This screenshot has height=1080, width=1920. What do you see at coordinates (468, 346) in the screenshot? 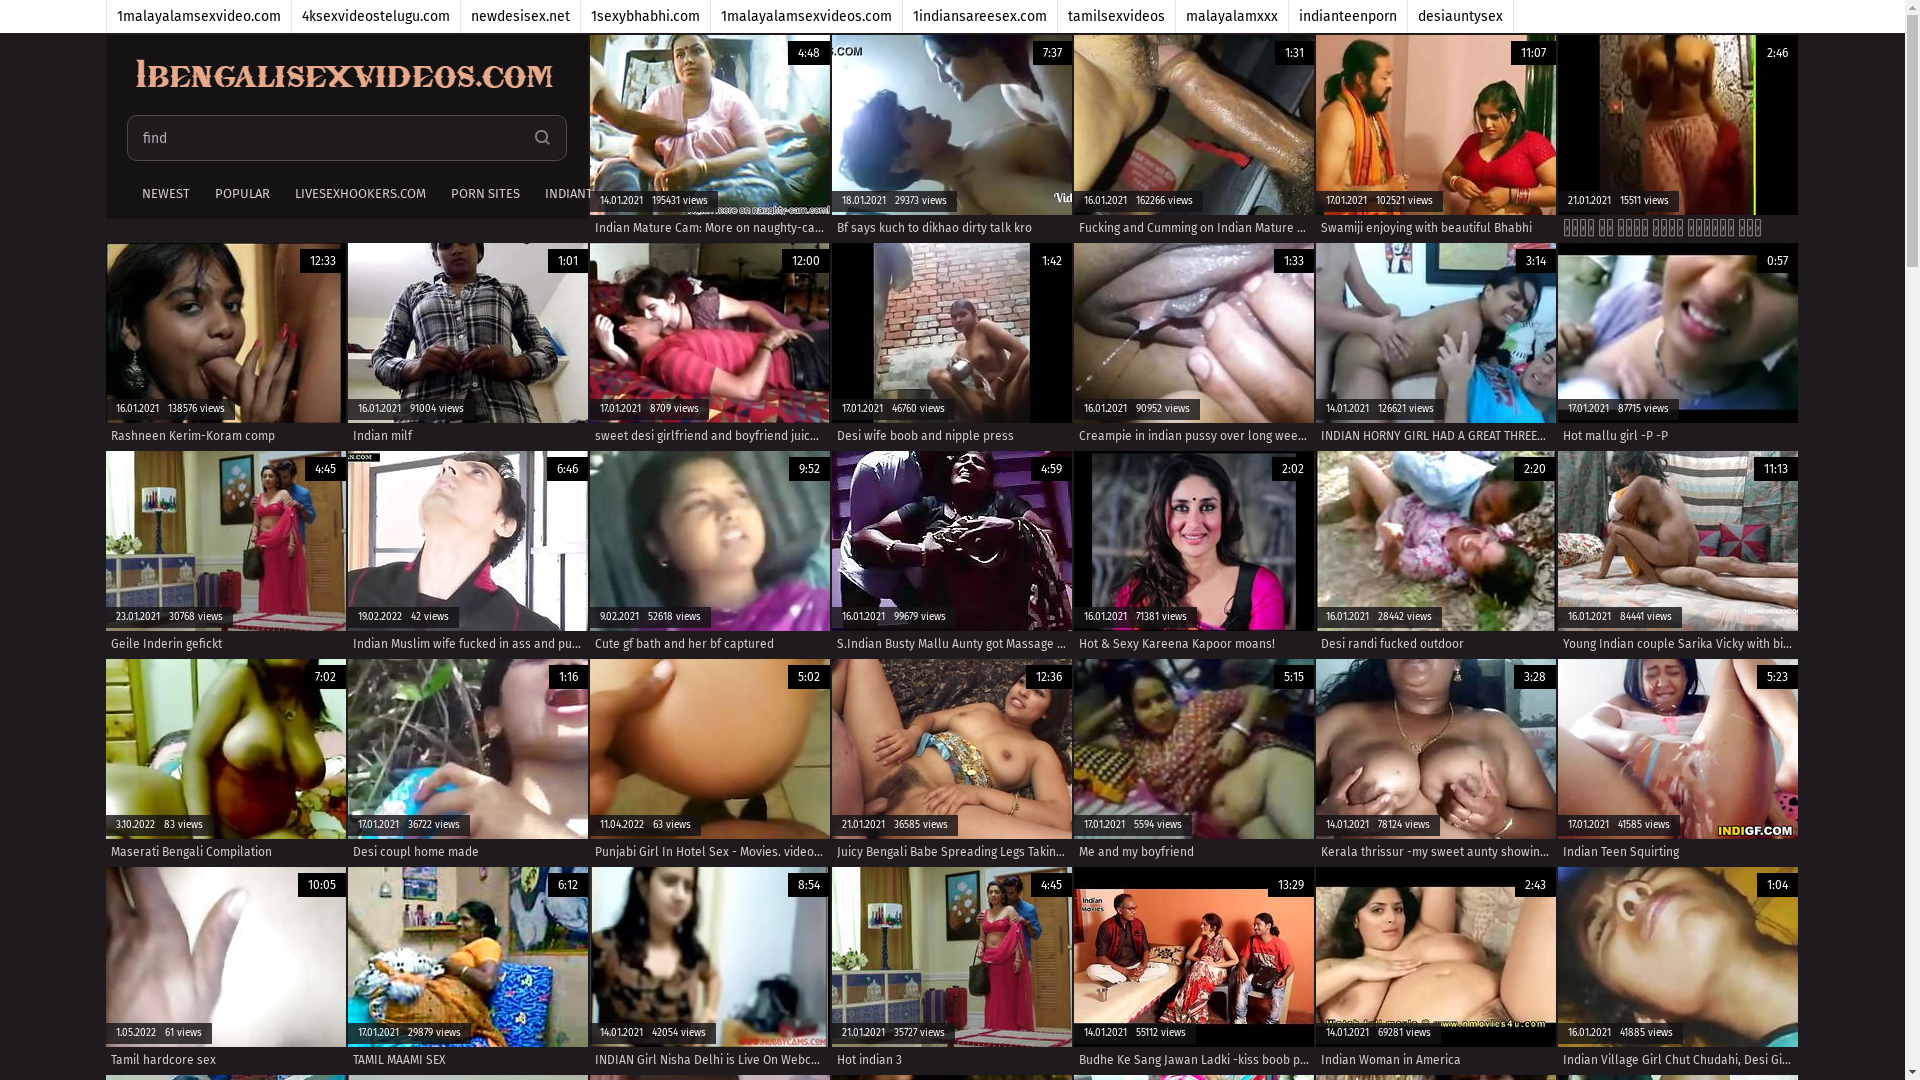
I see `1:01
16.01.2021   91004 views
Indian milf` at bounding box center [468, 346].